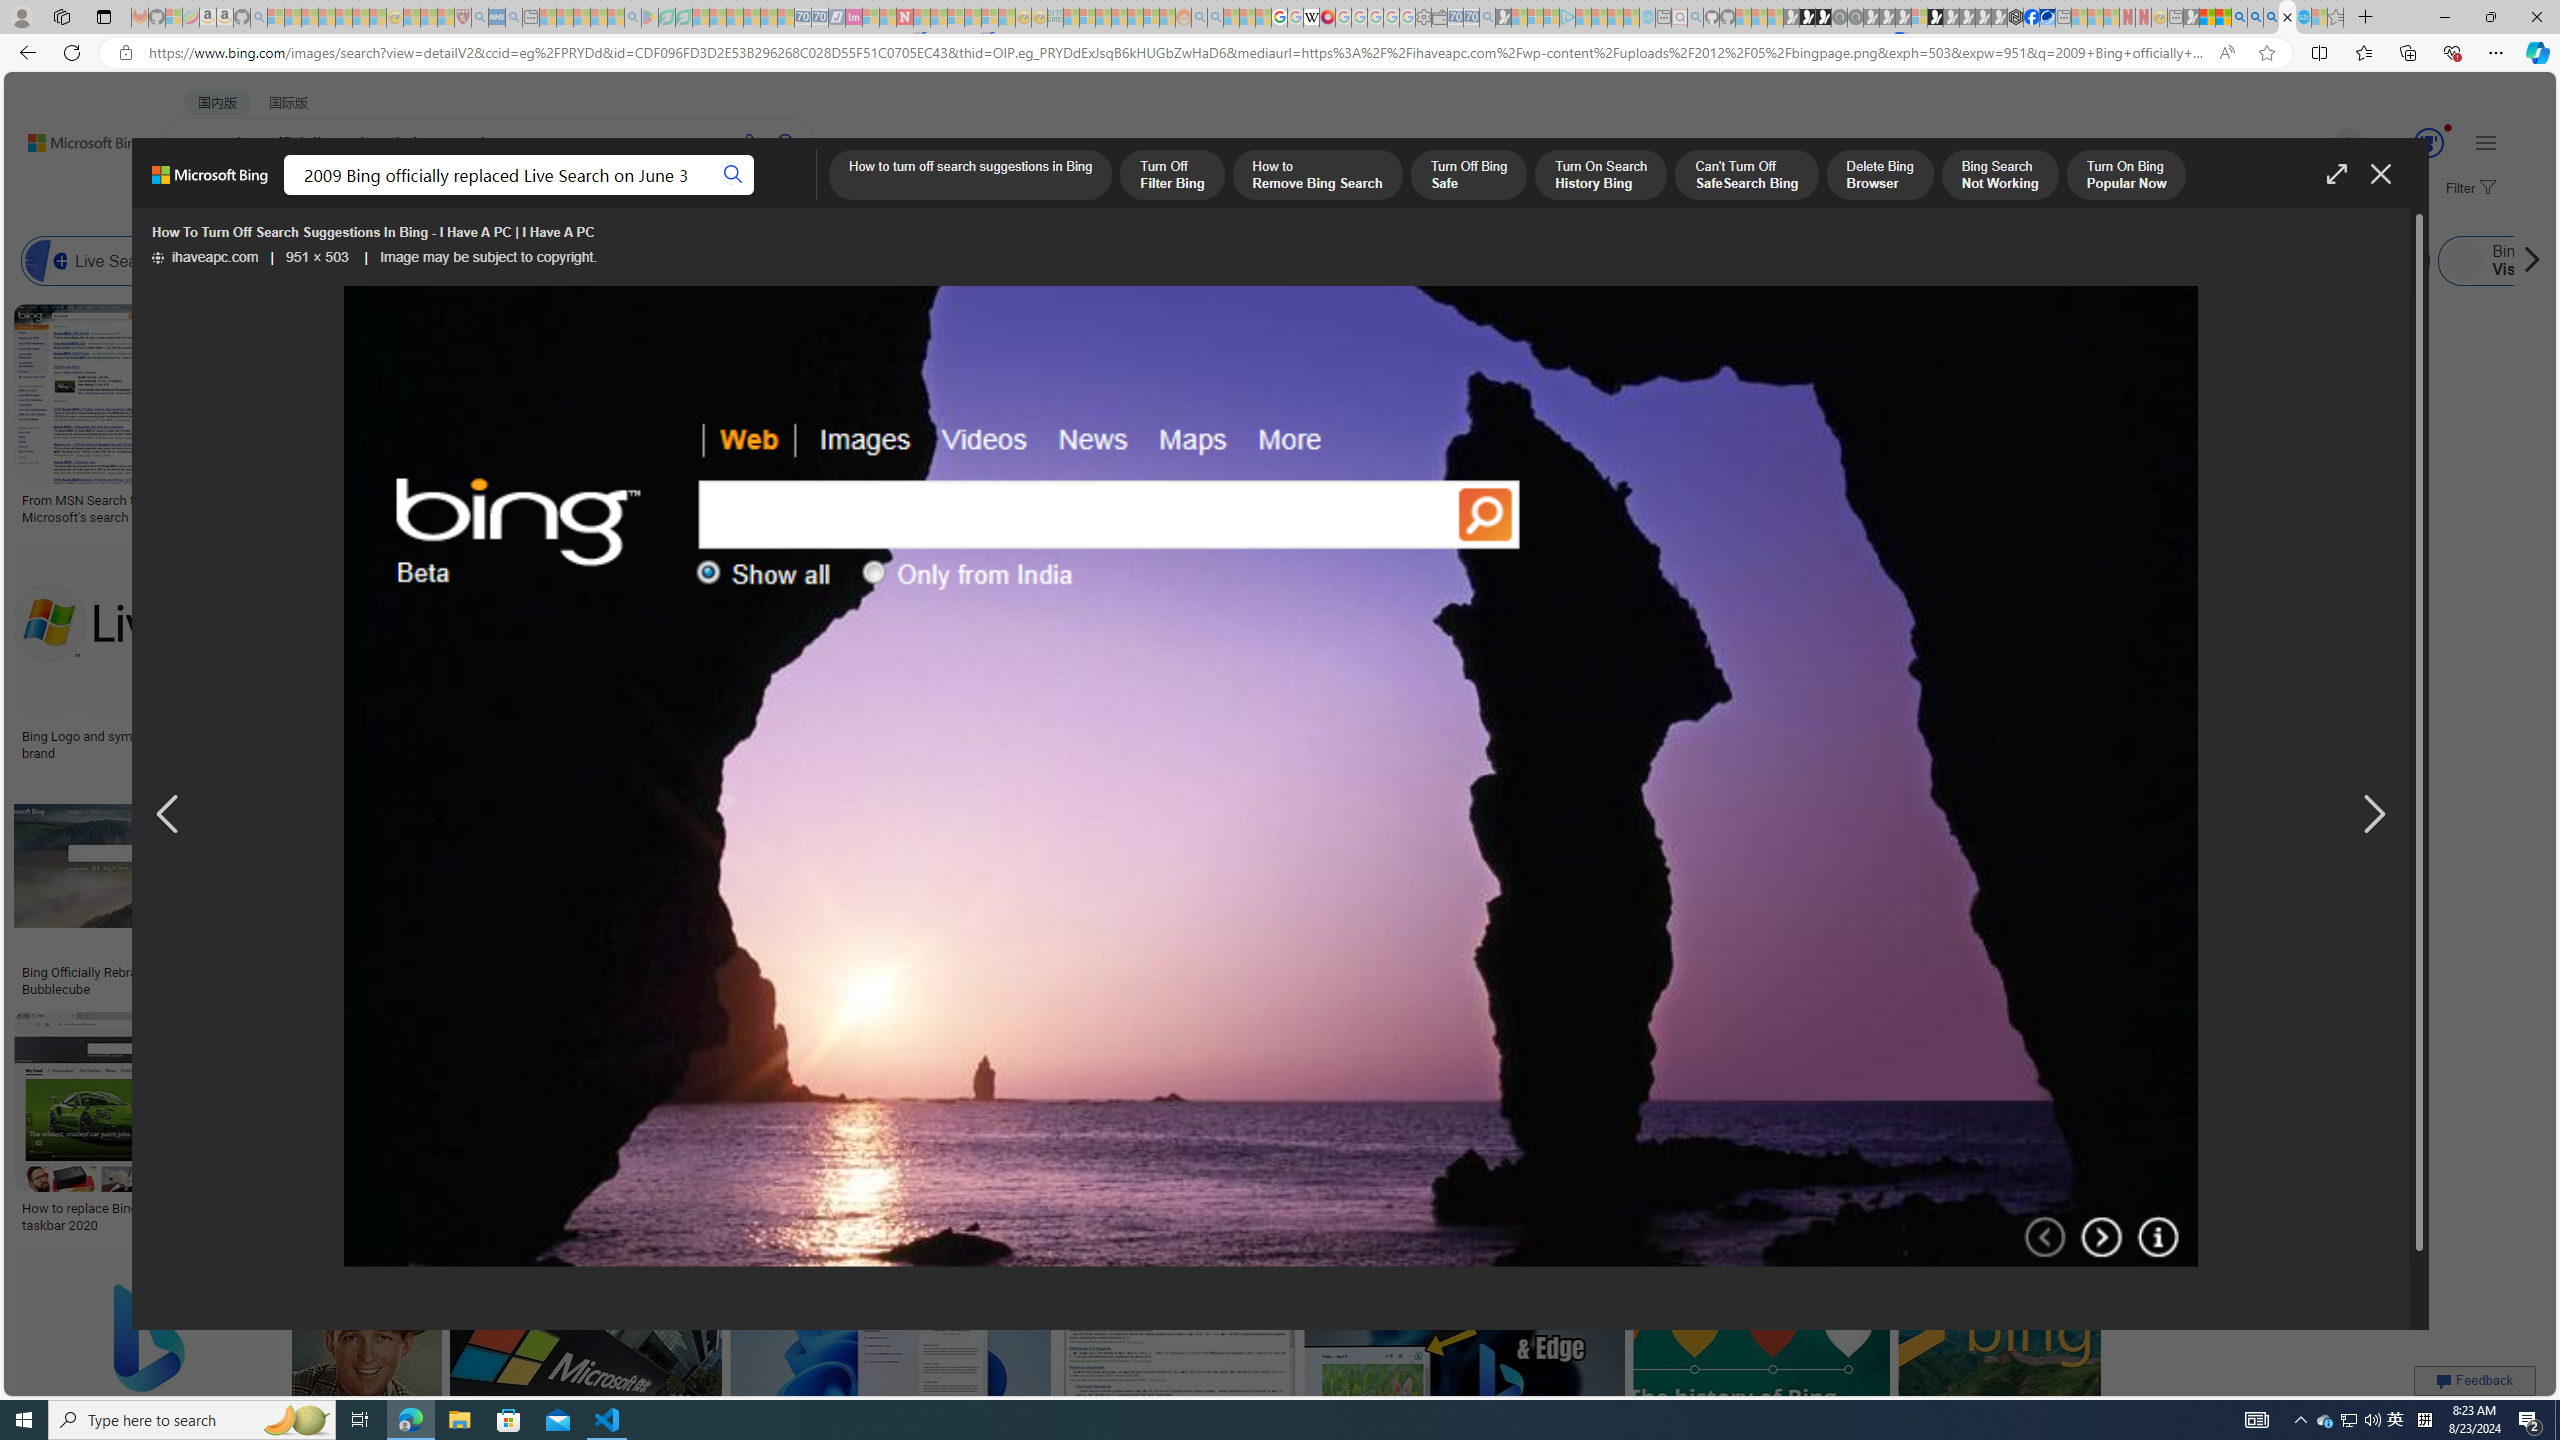 The height and width of the screenshot is (1440, 2560). I want to click on Bing Ai Search Engine Powered, so click(830, 261).